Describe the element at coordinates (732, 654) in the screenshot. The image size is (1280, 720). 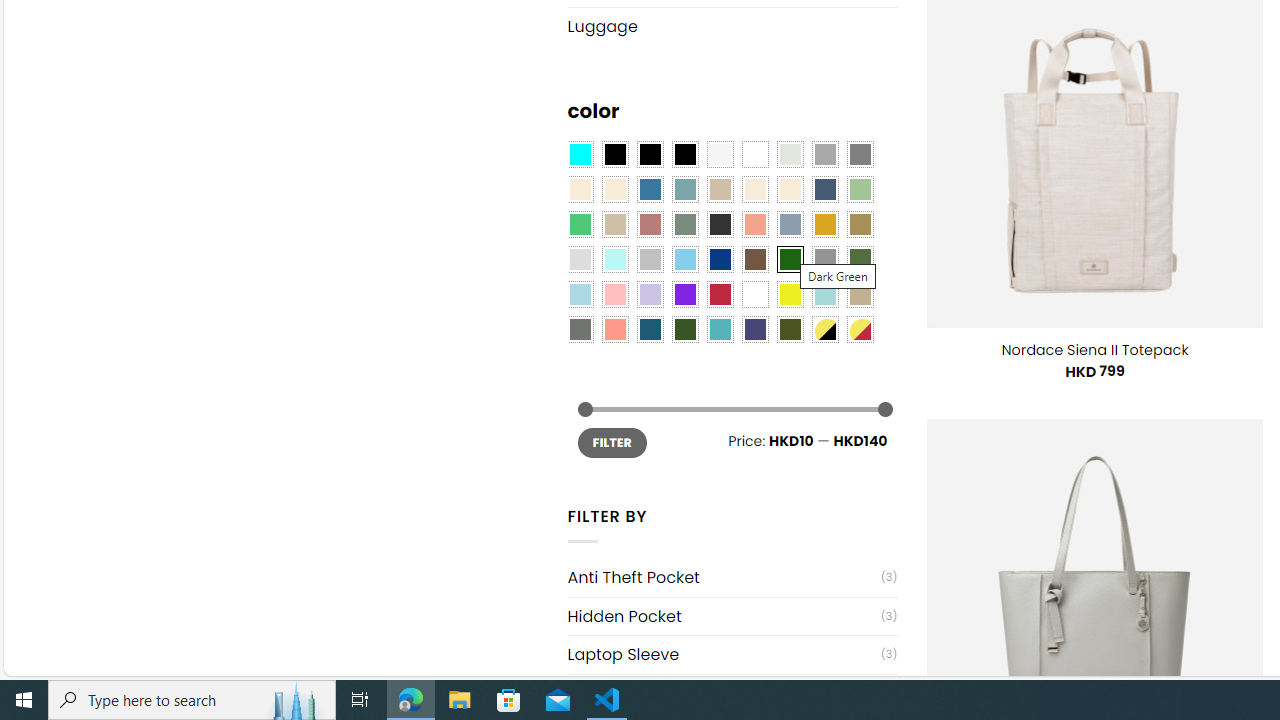
I see `Laptop Sleeve(3)` at that location.